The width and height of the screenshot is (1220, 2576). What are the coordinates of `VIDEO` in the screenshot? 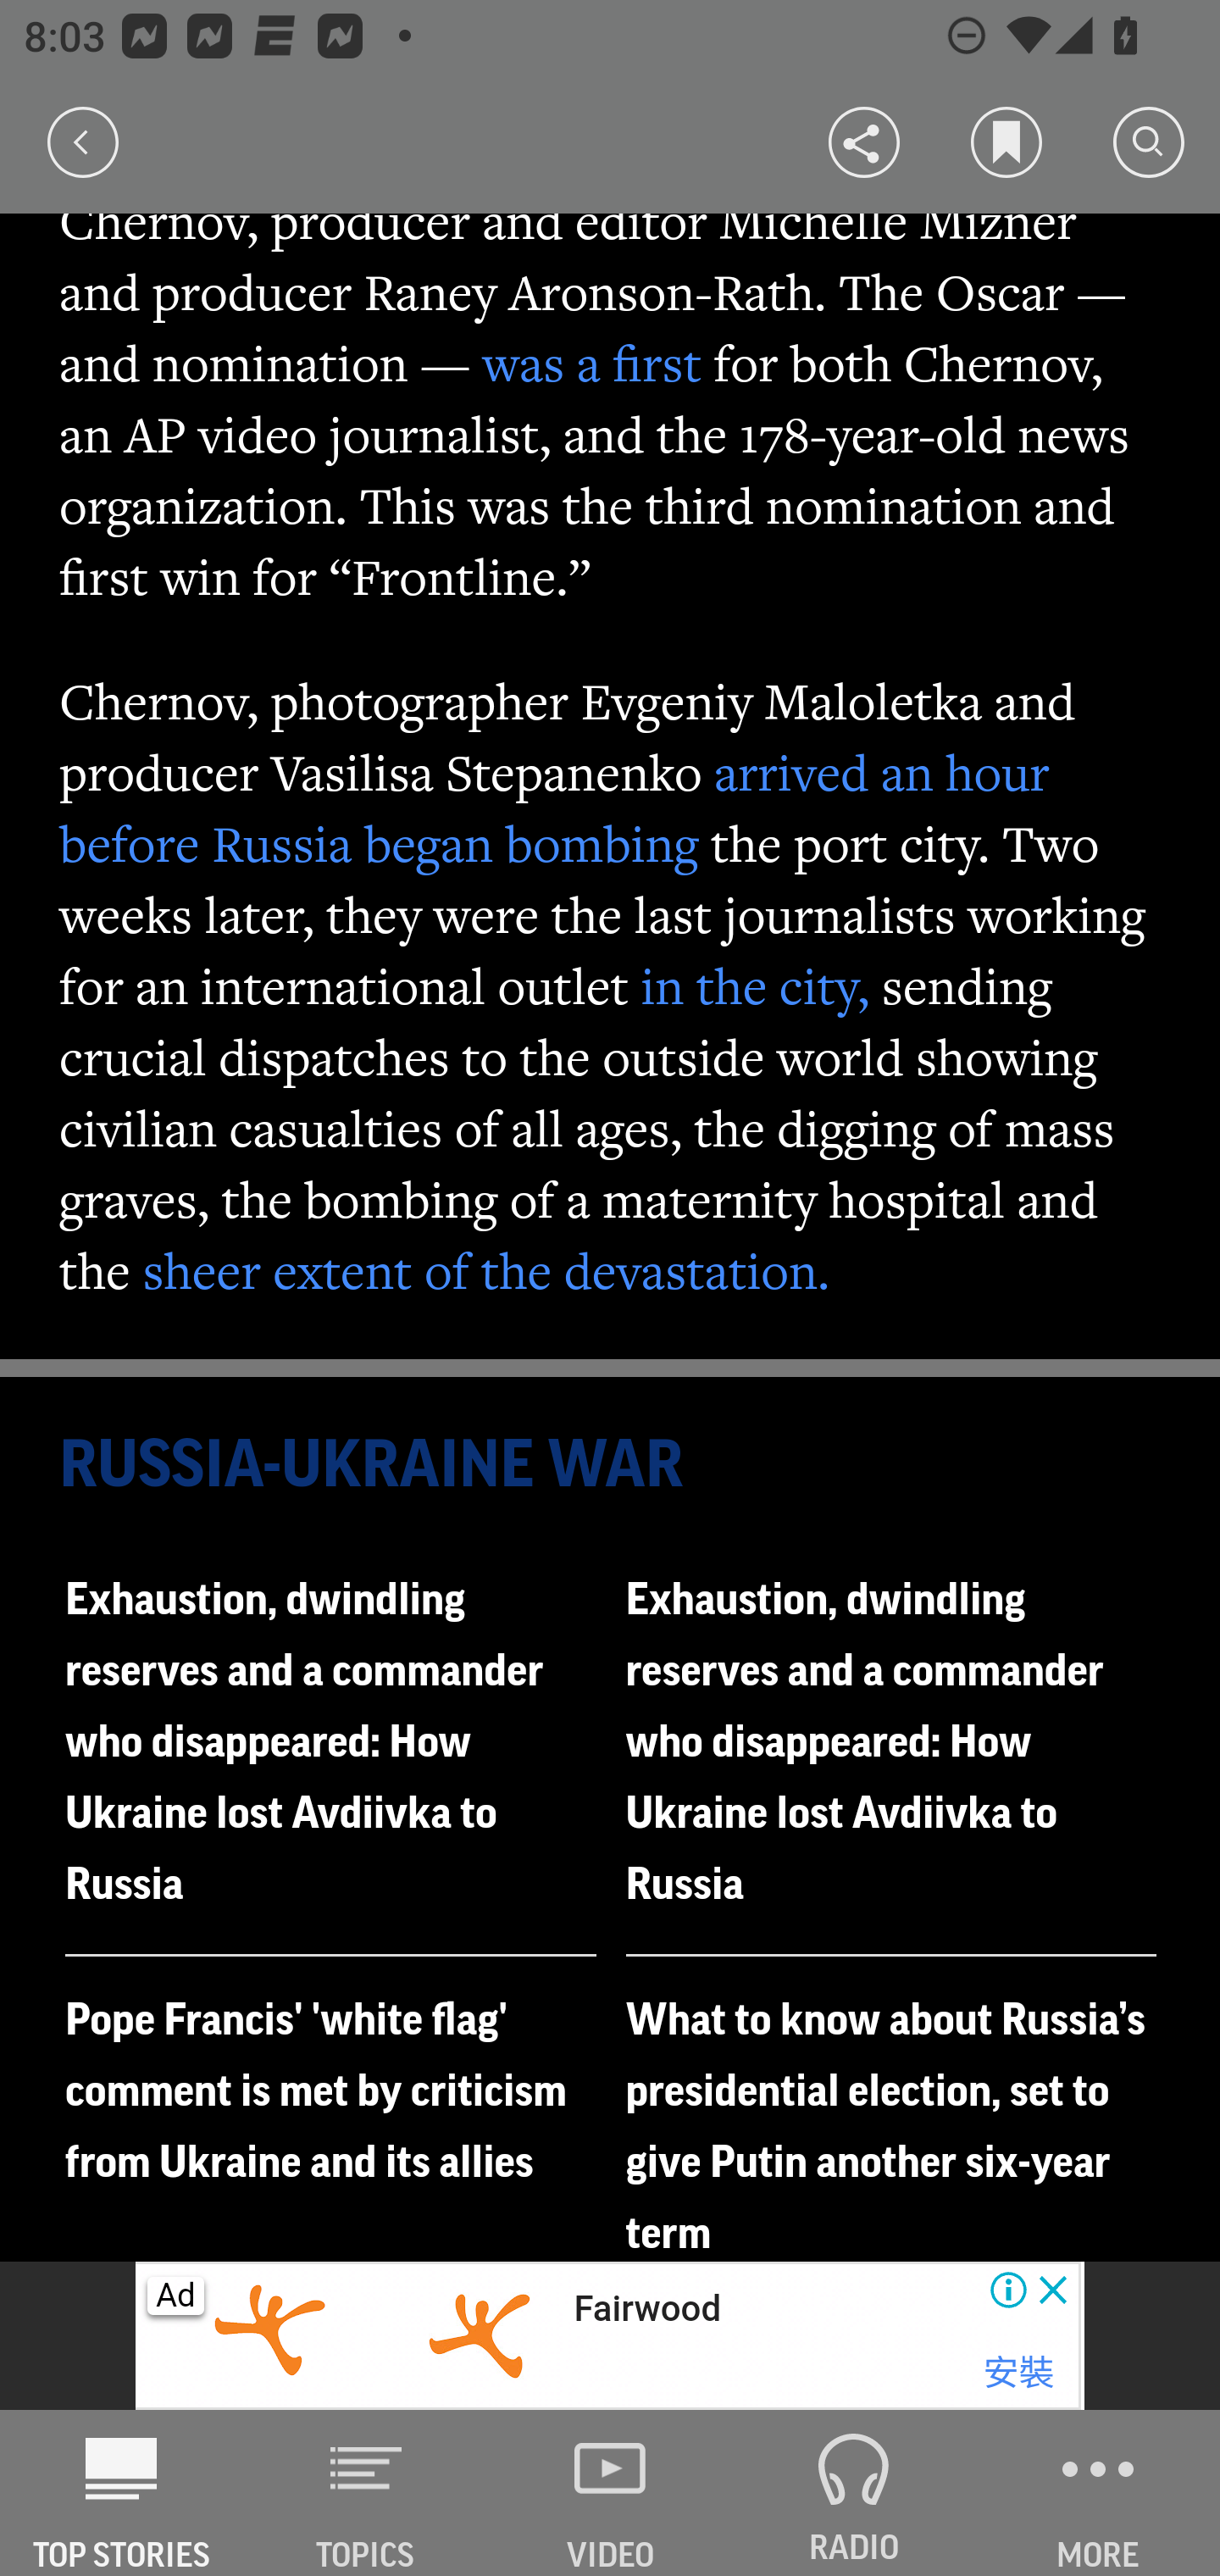 It's located at (610, 2493).